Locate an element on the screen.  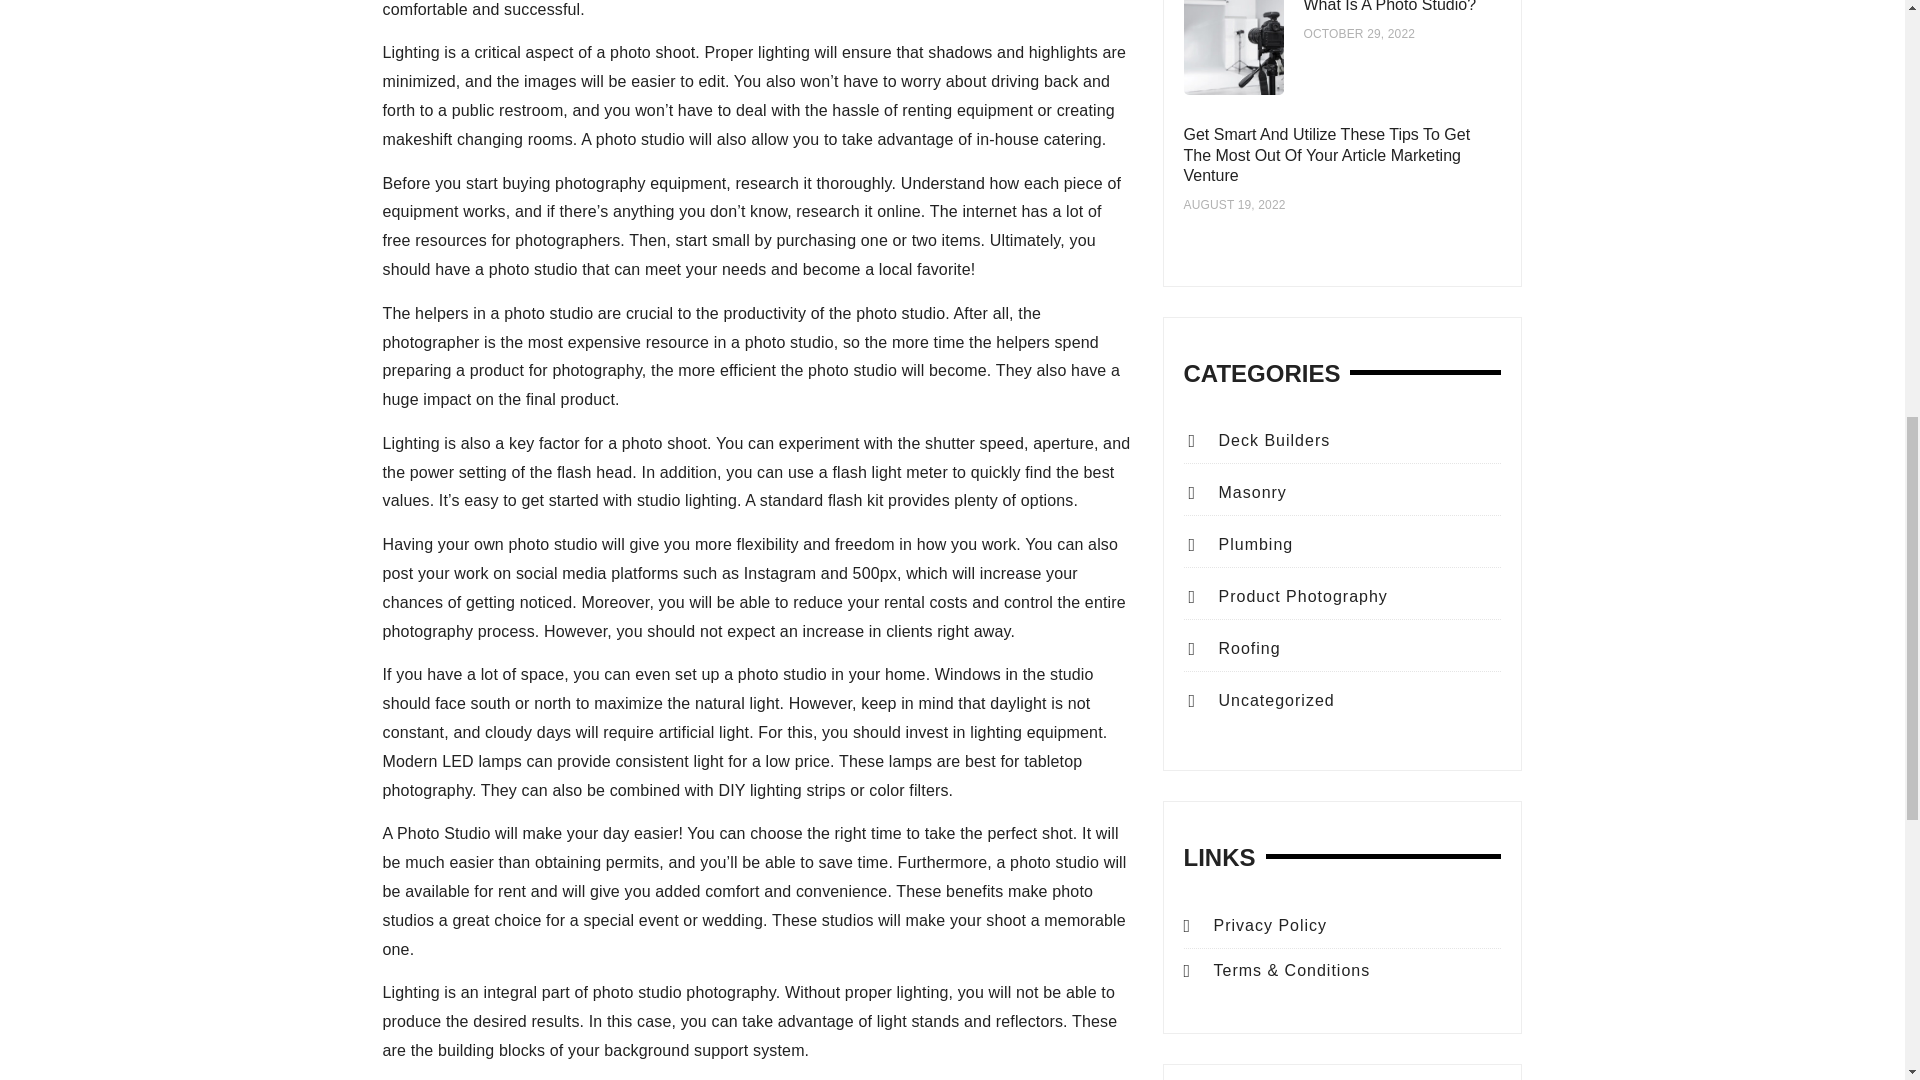
Masonry is located at coordinates (1237, 492).